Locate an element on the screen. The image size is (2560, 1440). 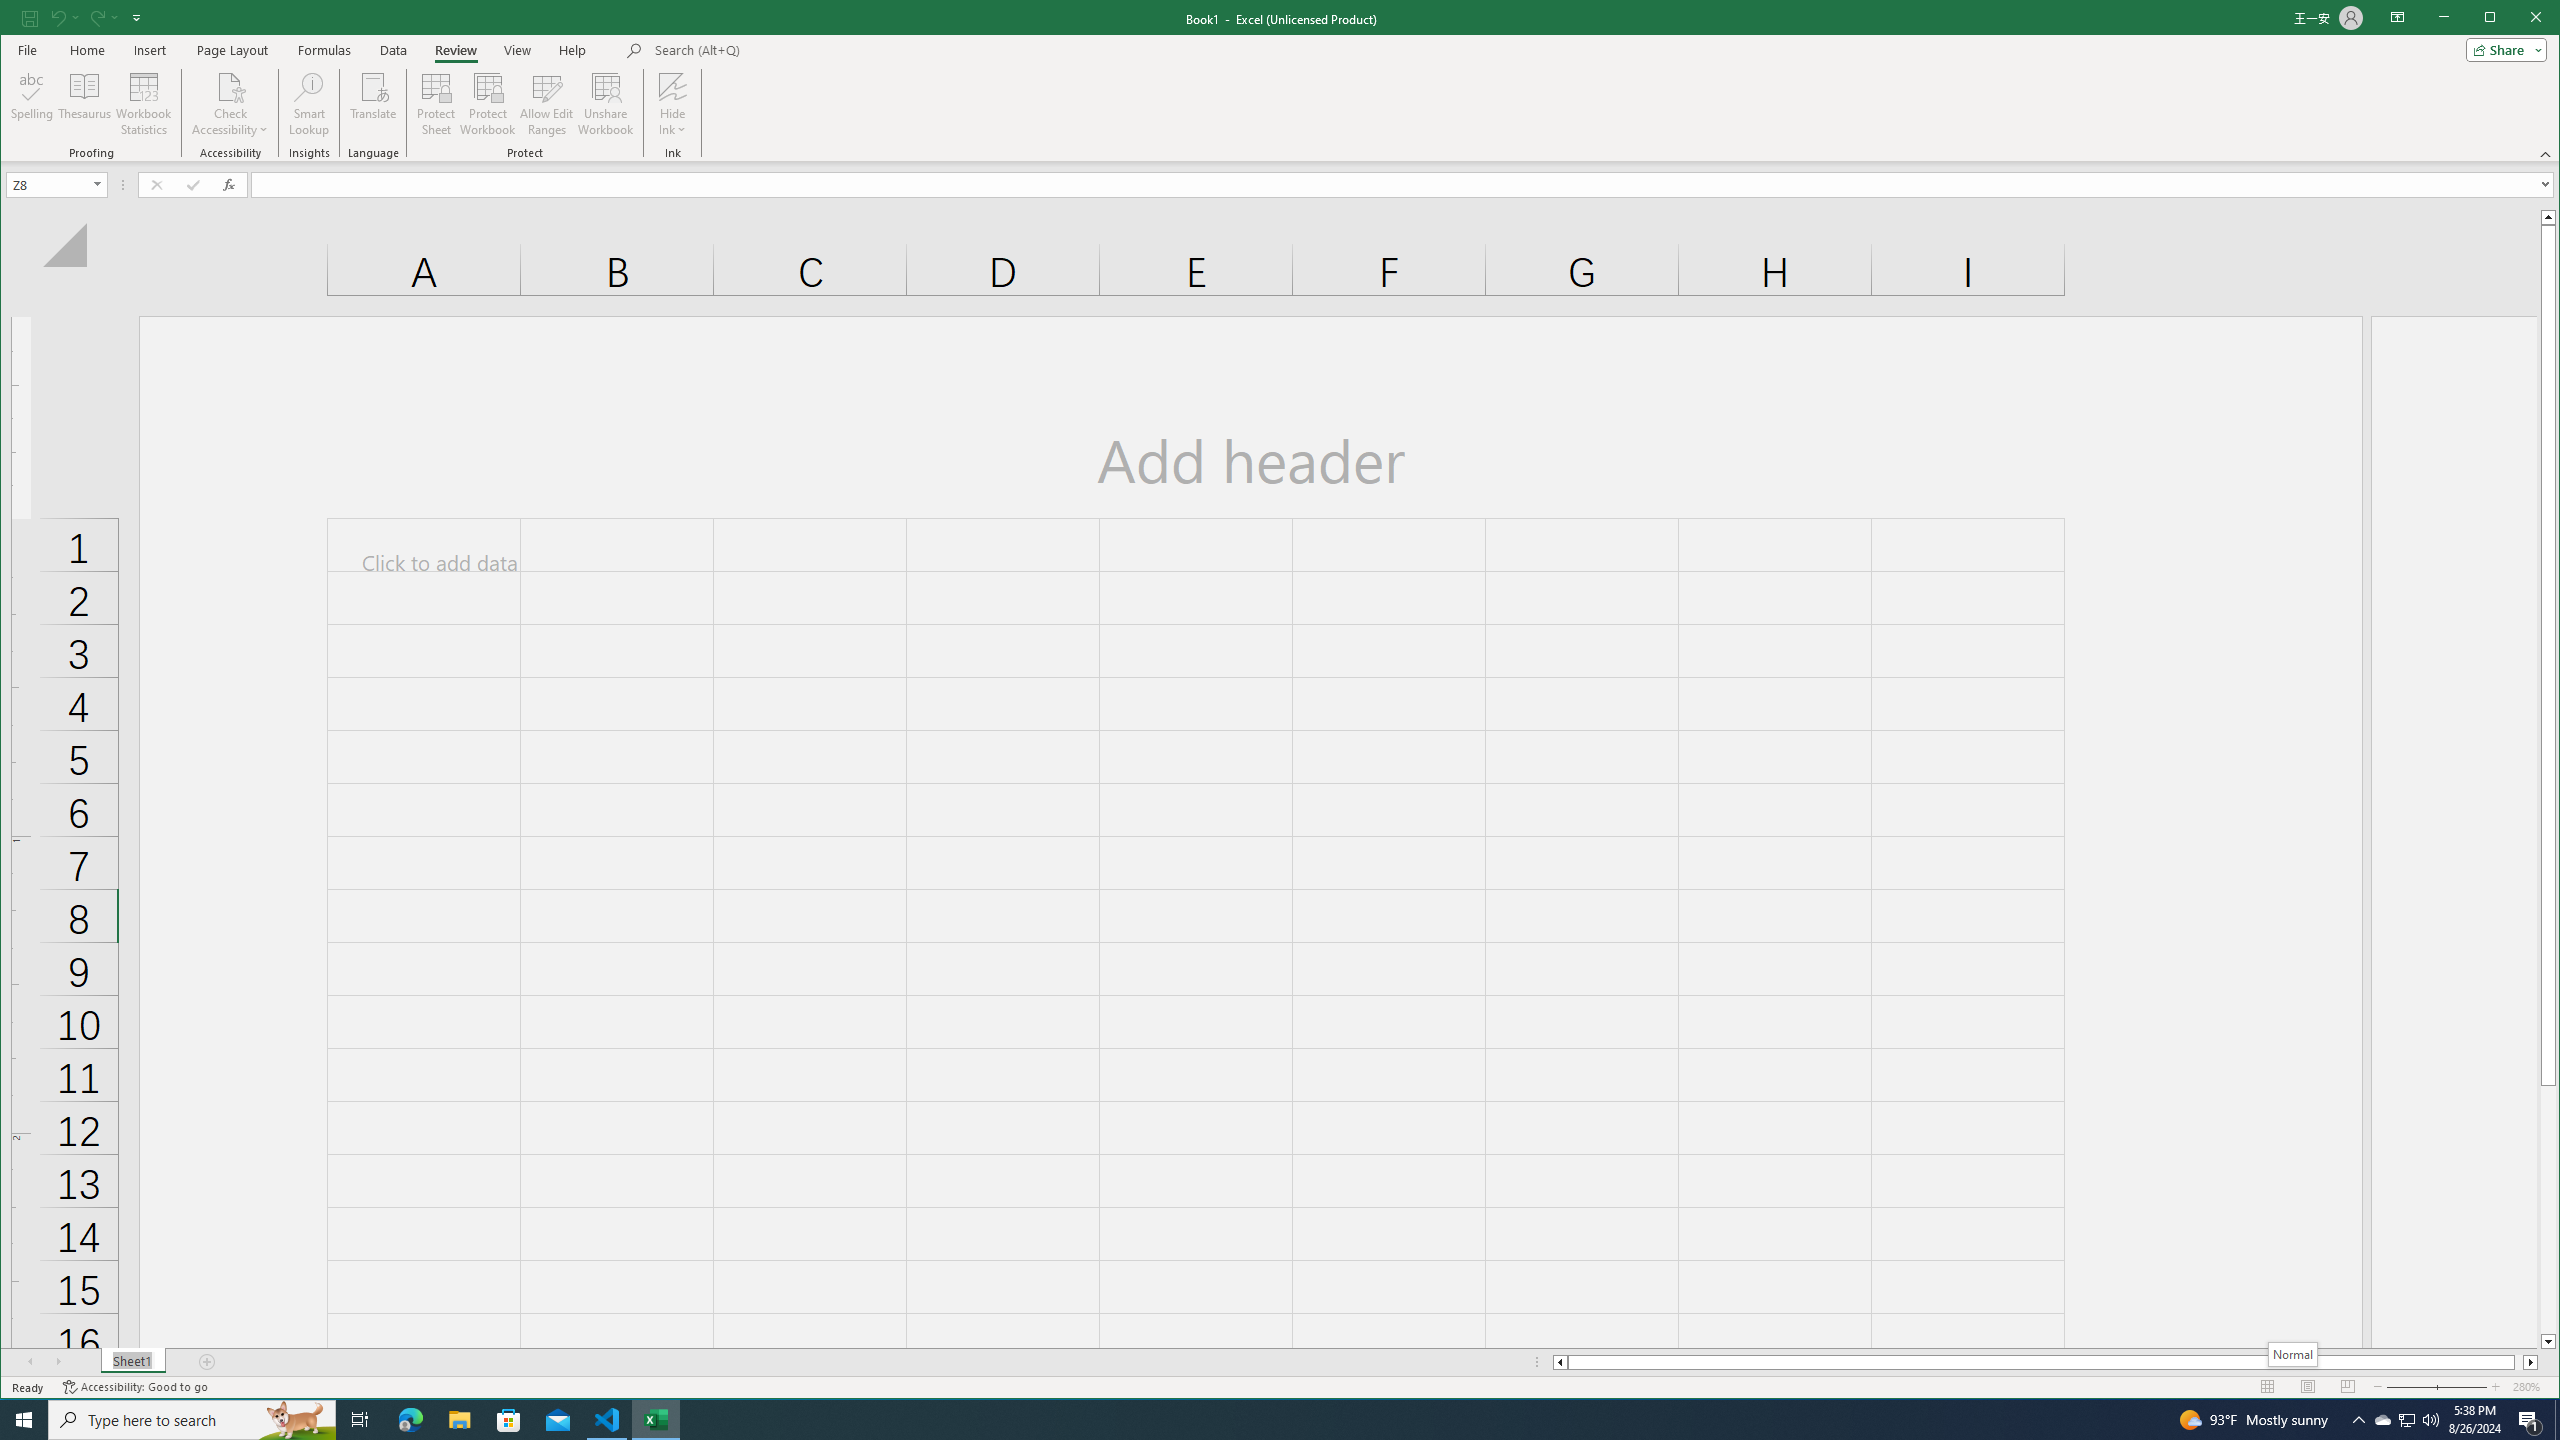
Collapse the Ribbon is located at coordinates (2547, 154).